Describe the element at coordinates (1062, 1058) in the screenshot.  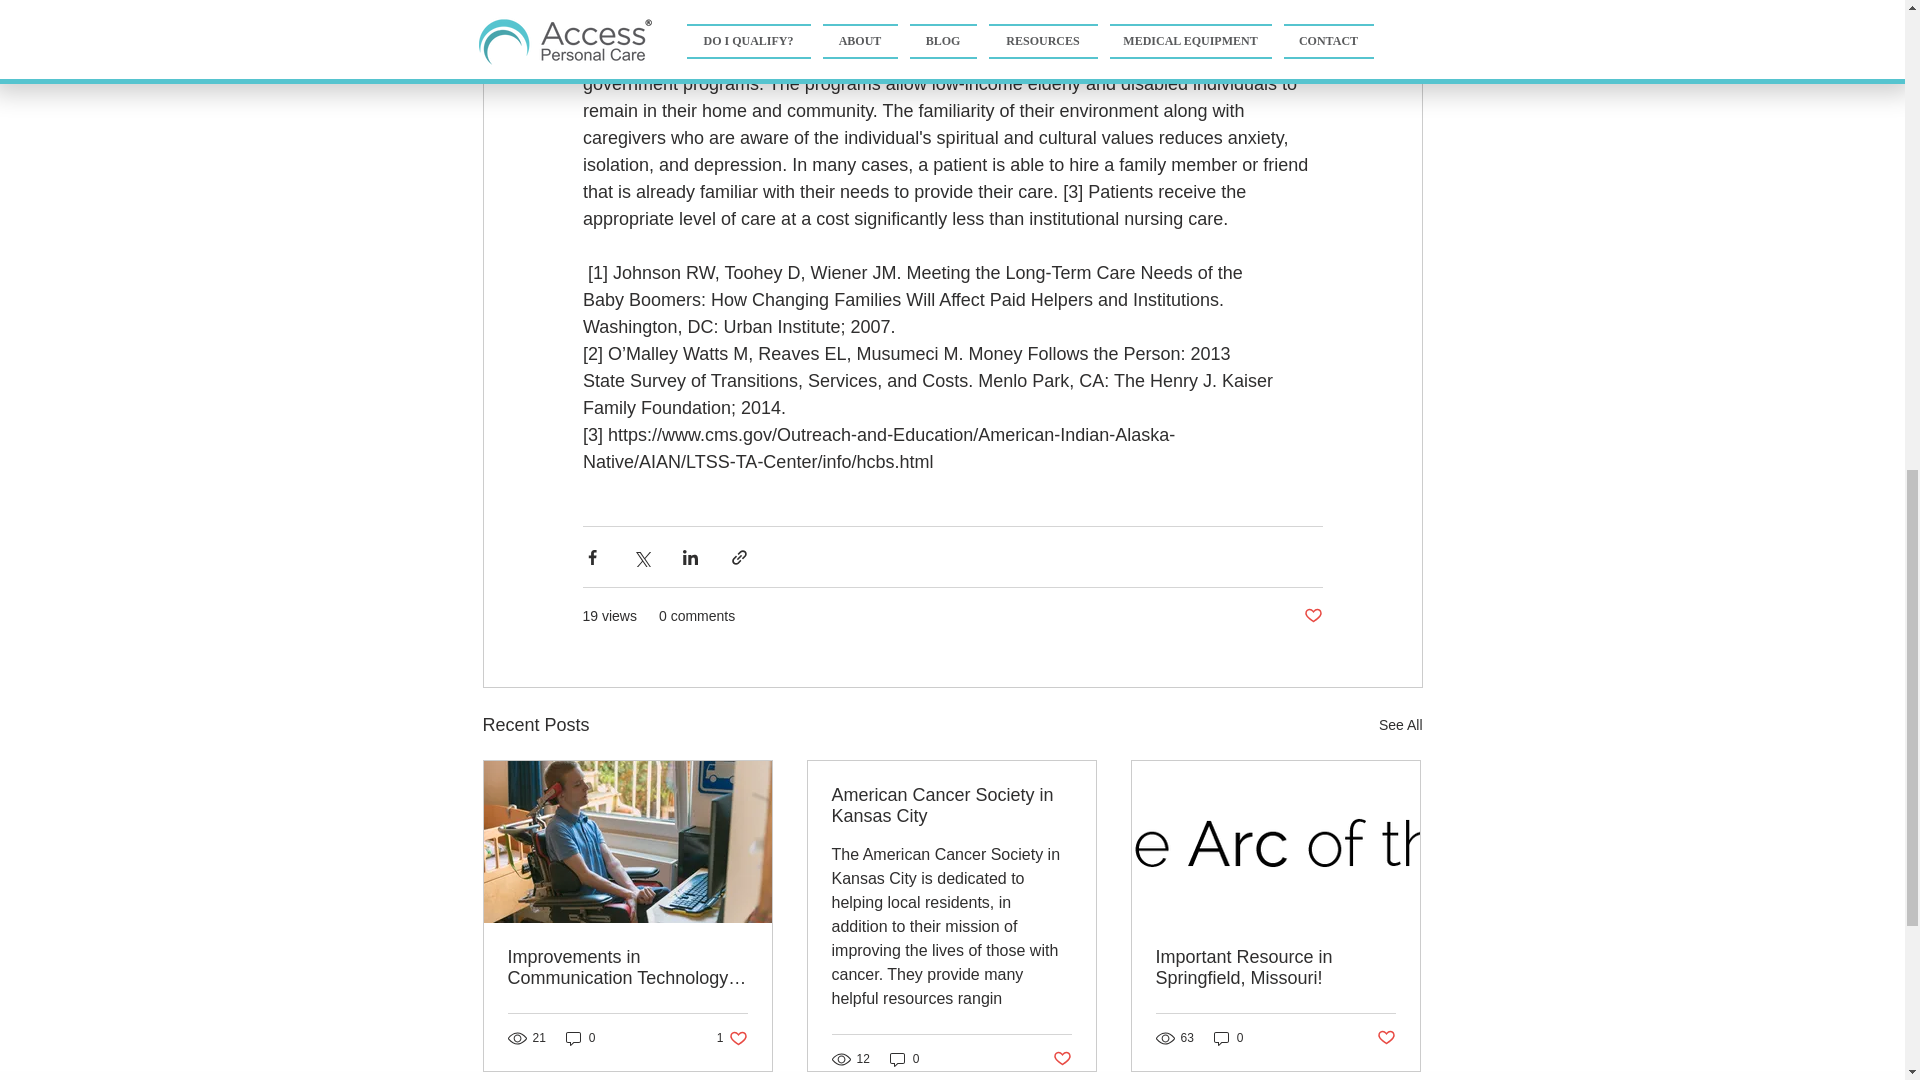
I see `Post not marked as liked` at that location.